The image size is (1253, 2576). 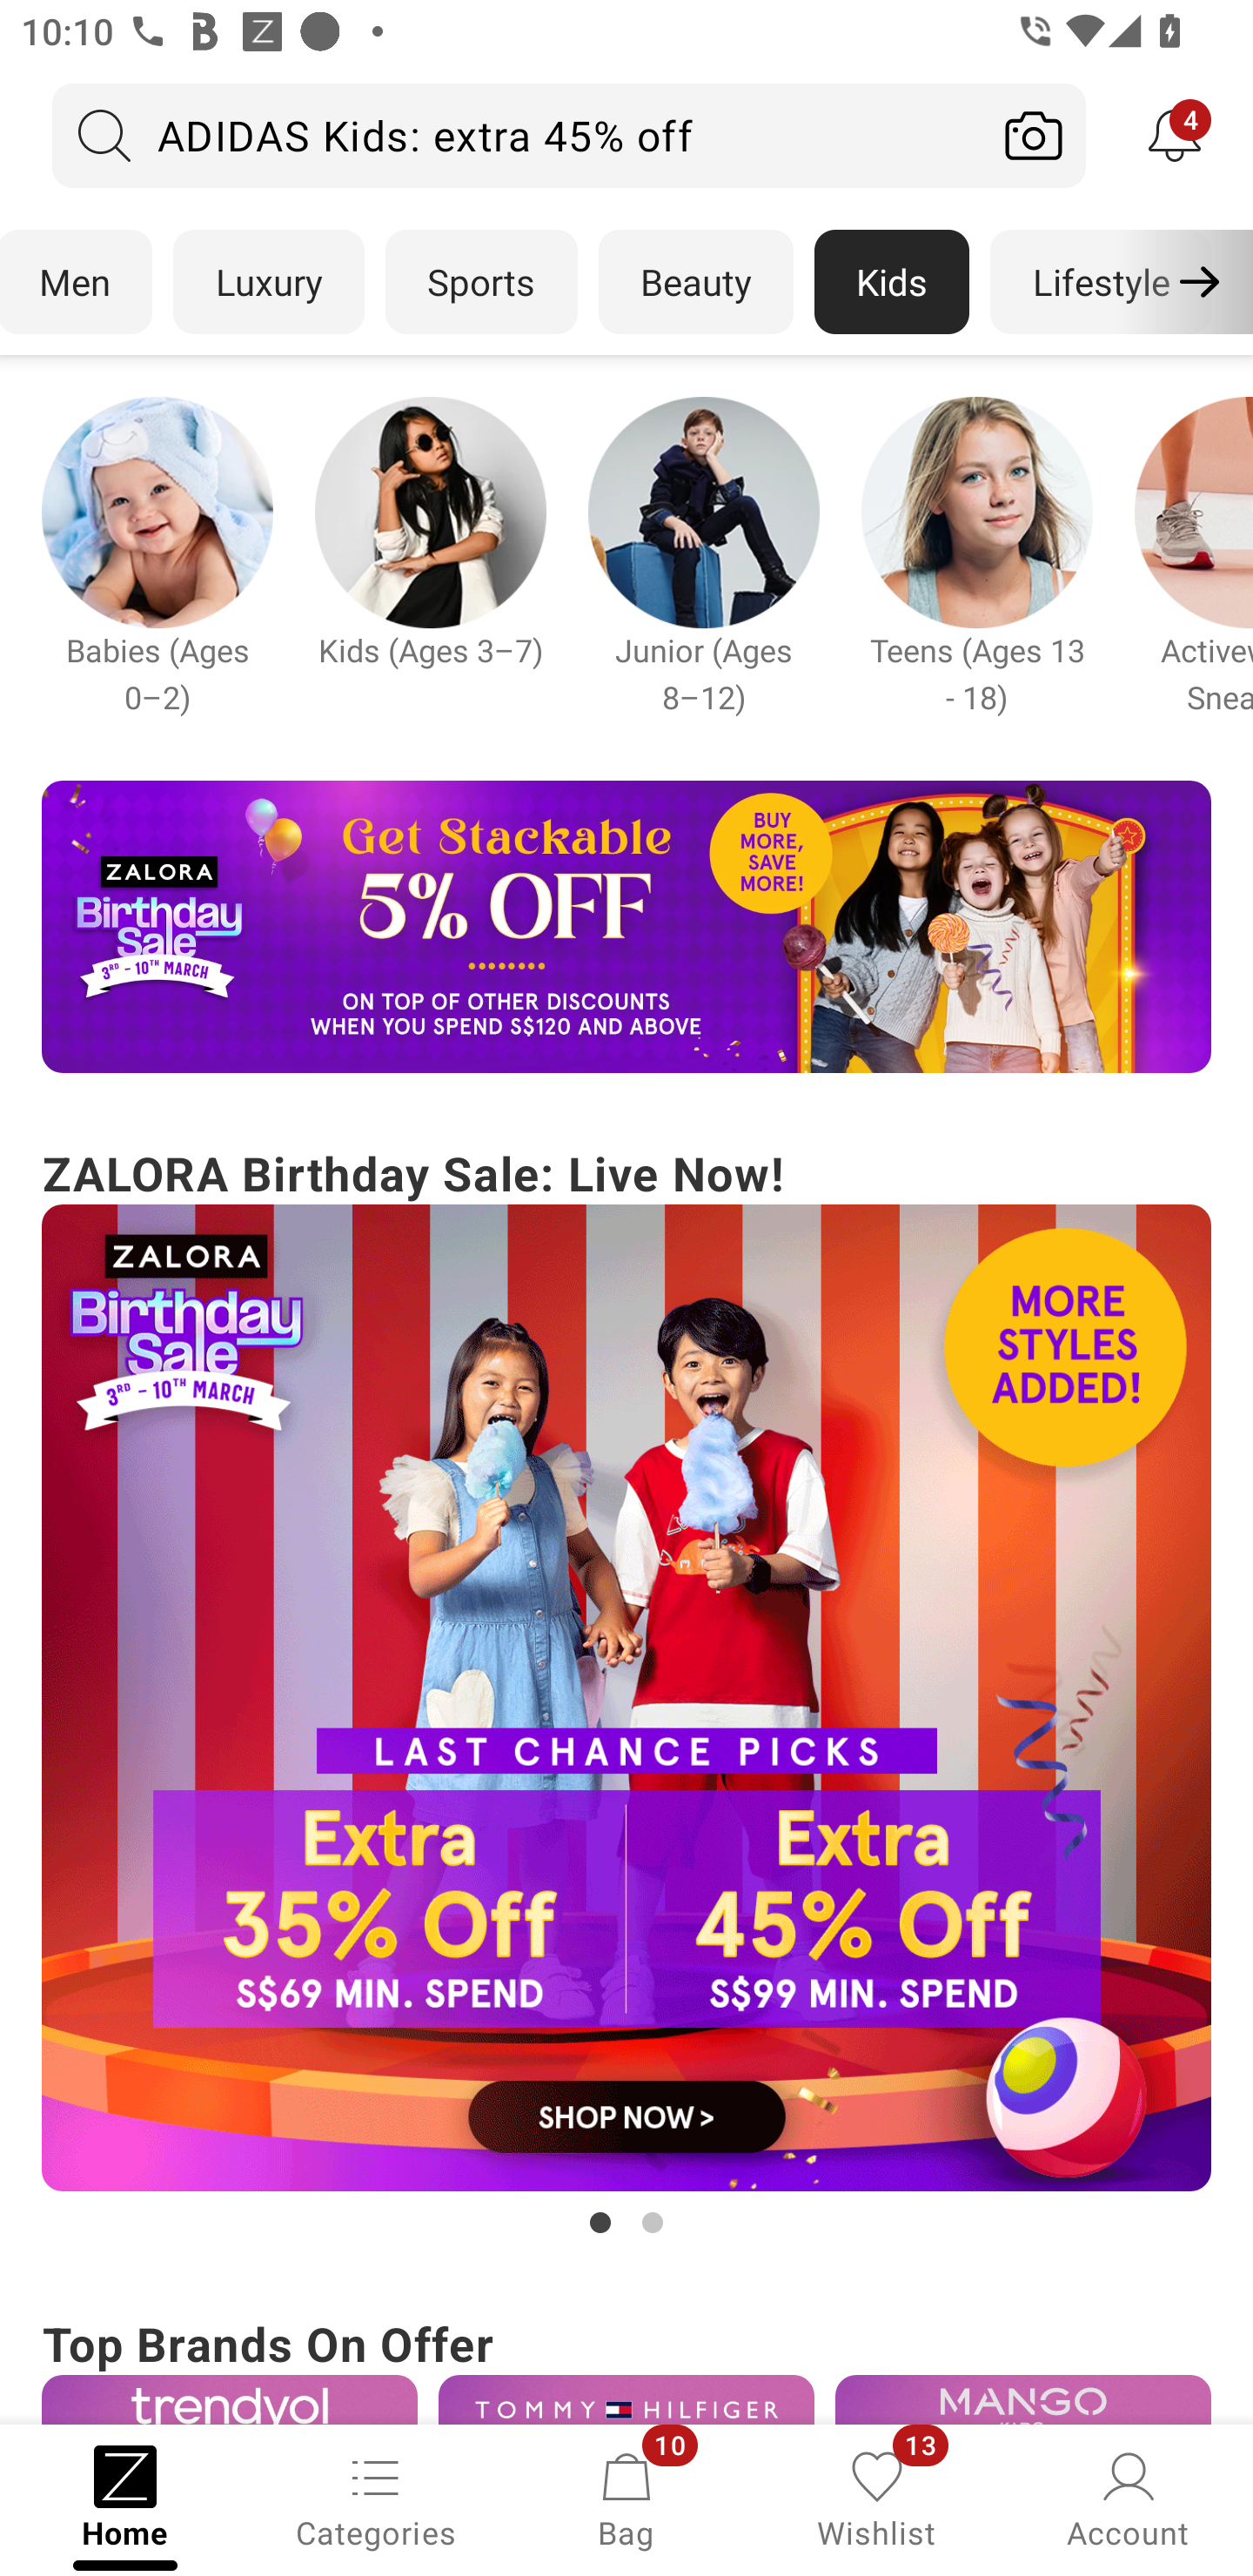 What do you see at coordinates (626, 2498) in the screenshot?
I see `Bag, 10 new notifications Bag` at bounding box center [626, 2498].